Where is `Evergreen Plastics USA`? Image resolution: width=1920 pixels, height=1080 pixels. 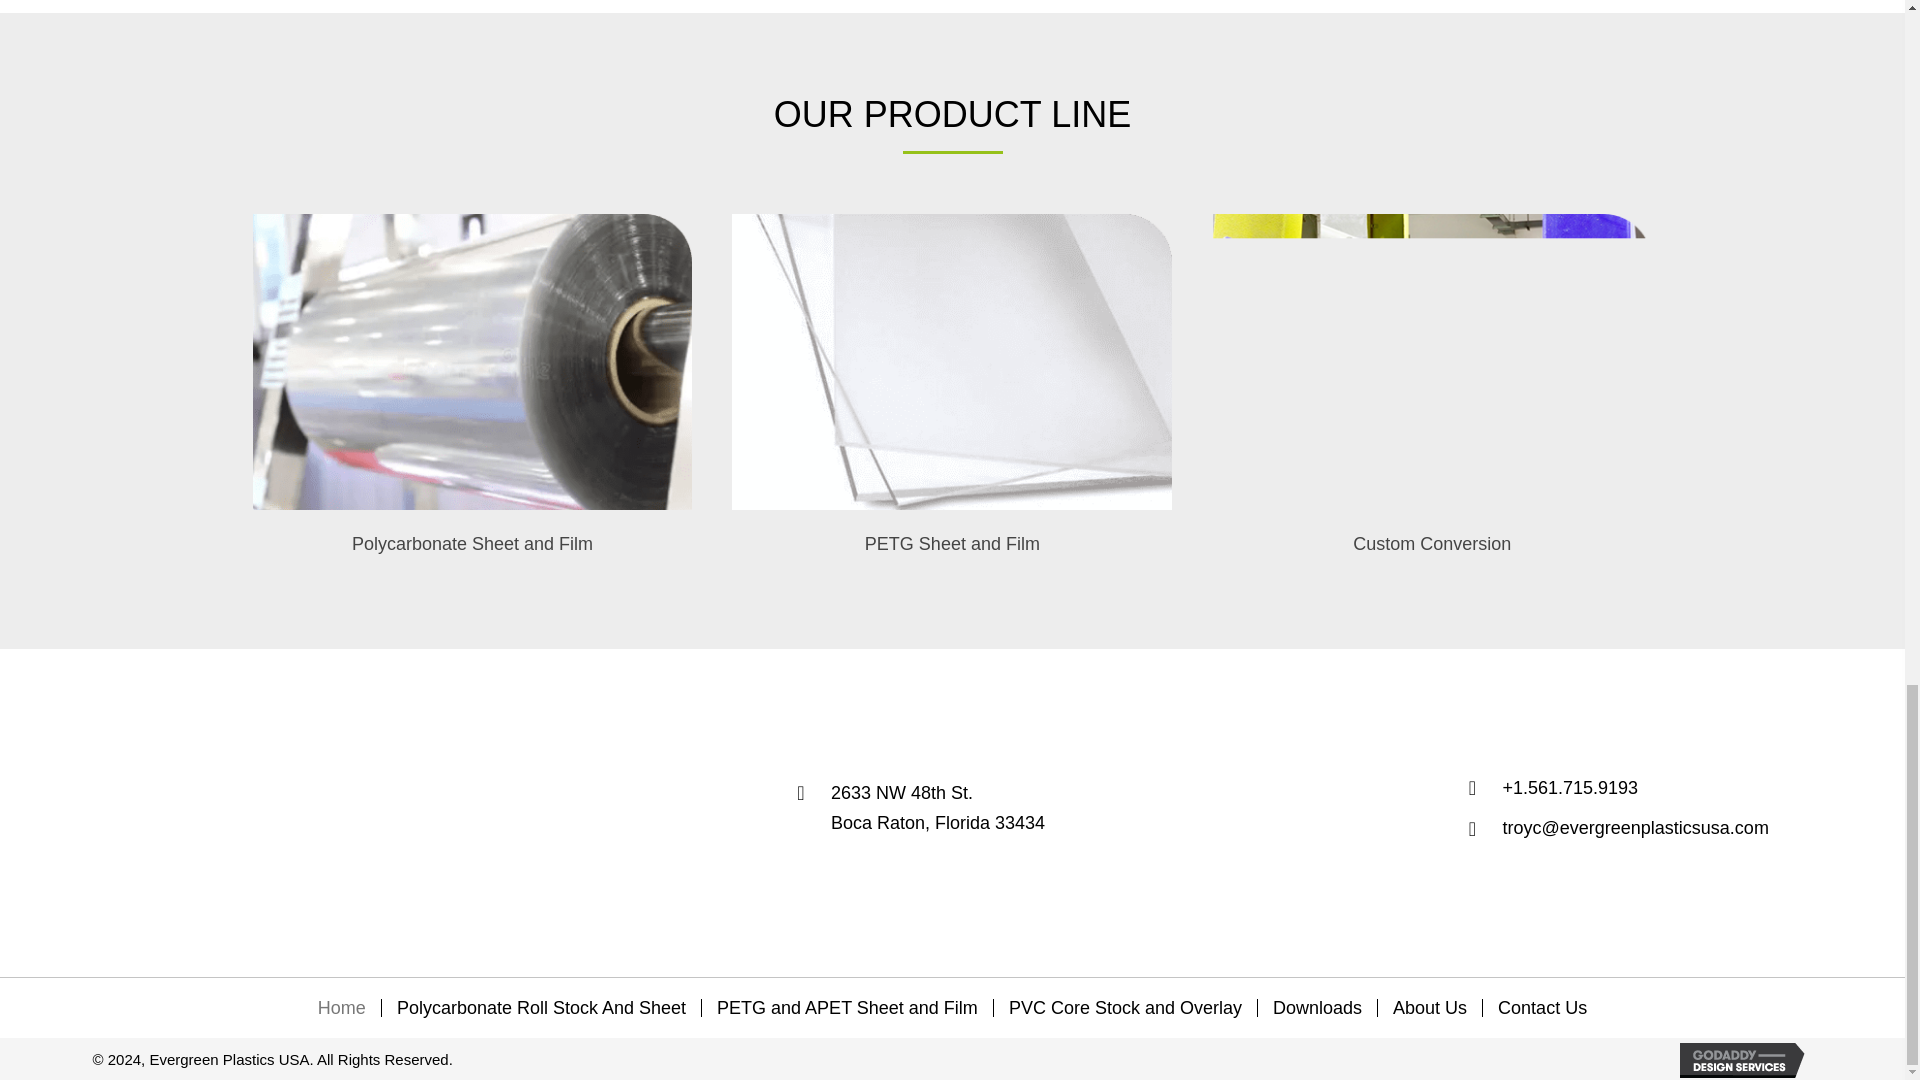
Evergreen Plastics USA is located at coordinates (1316, 1008).